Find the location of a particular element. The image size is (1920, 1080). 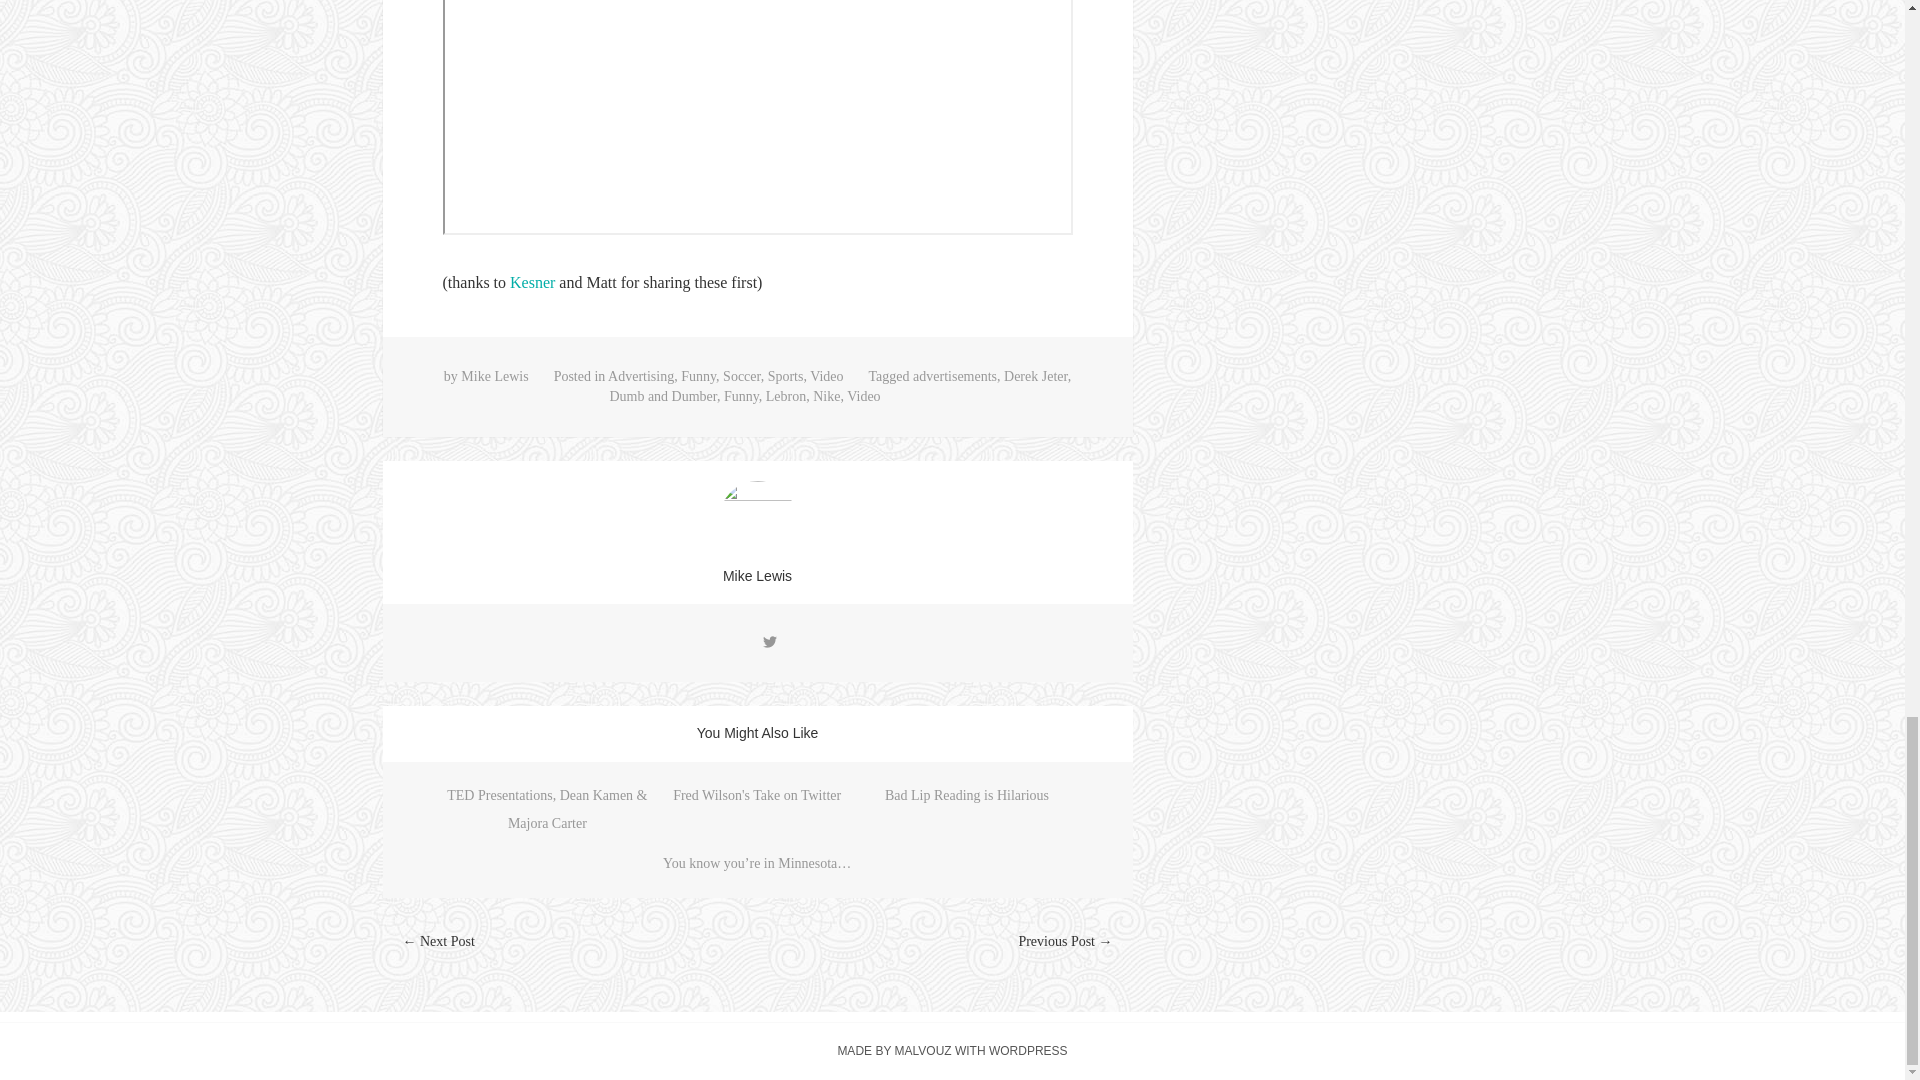

Sports is located at coordinates (786, 376).